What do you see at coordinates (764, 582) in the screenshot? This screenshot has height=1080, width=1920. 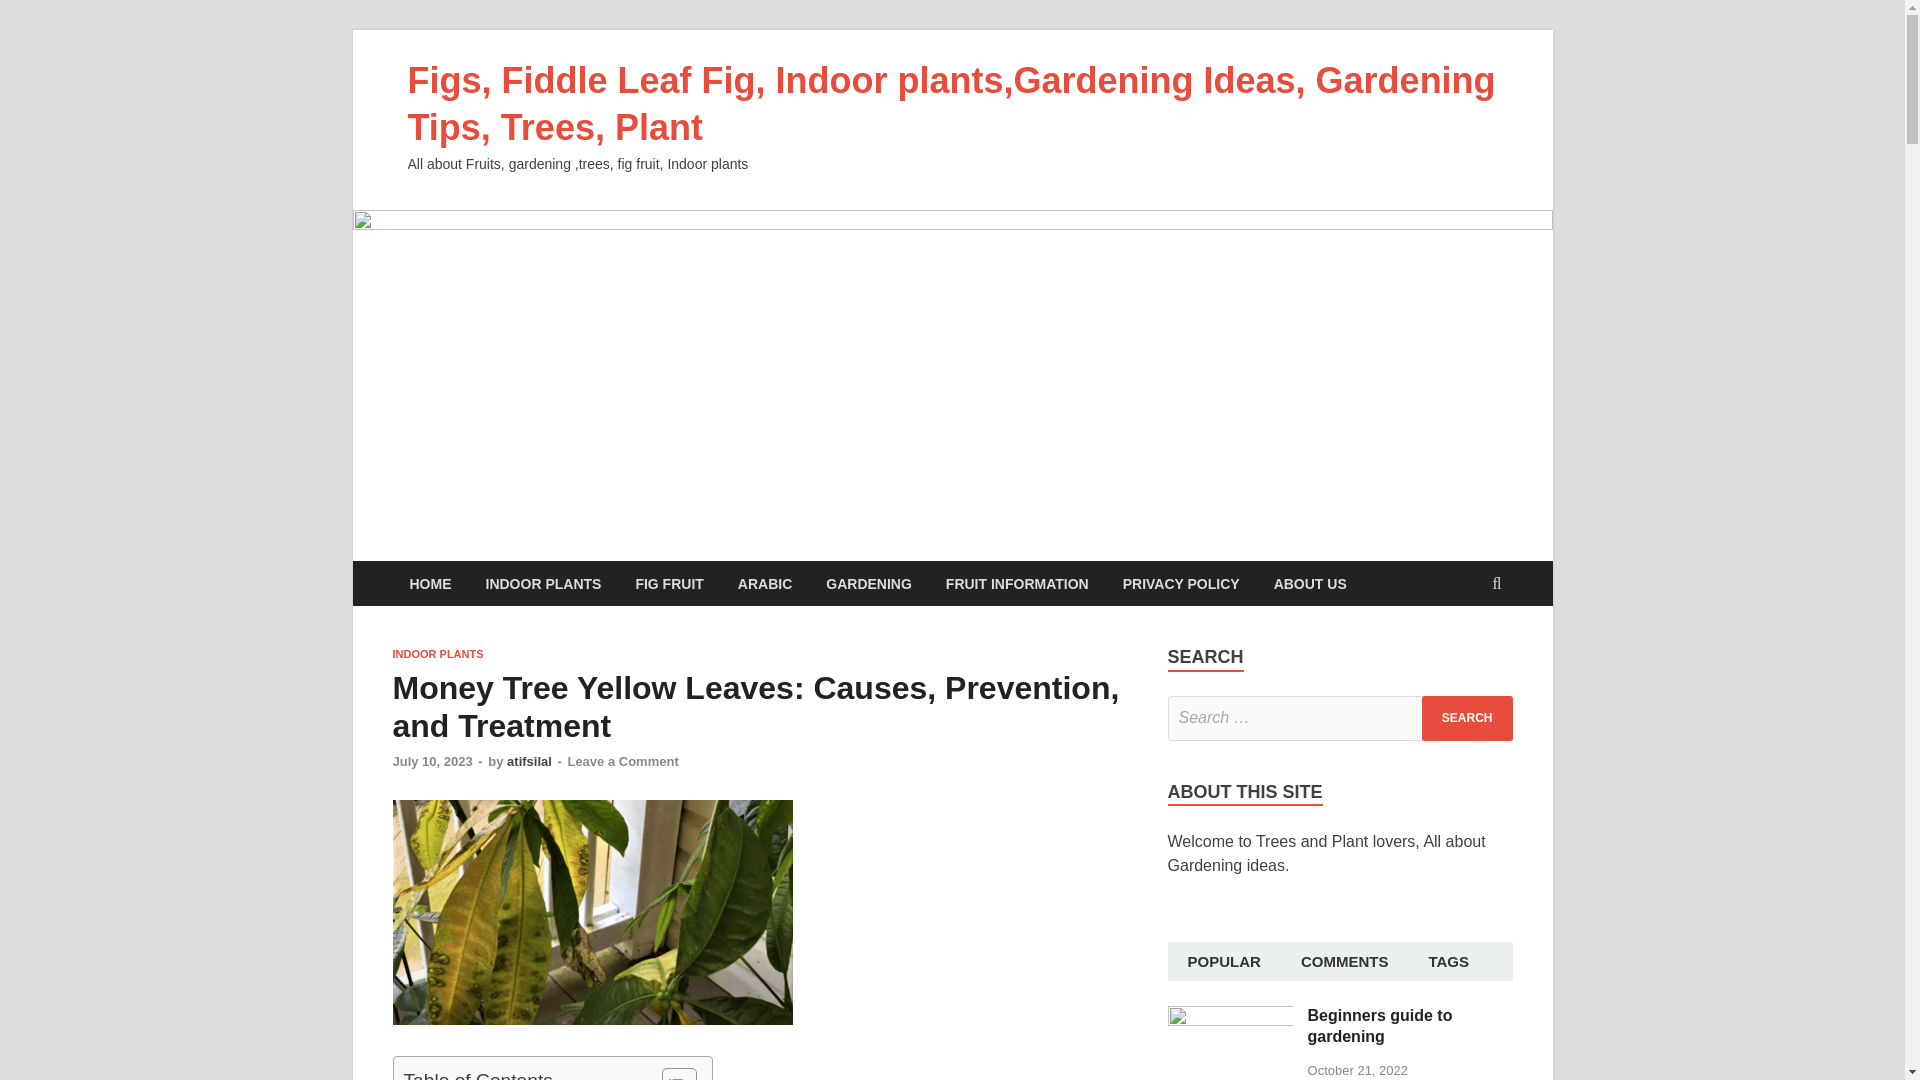 I see `ARABIC` at bounding box center [764, 582].